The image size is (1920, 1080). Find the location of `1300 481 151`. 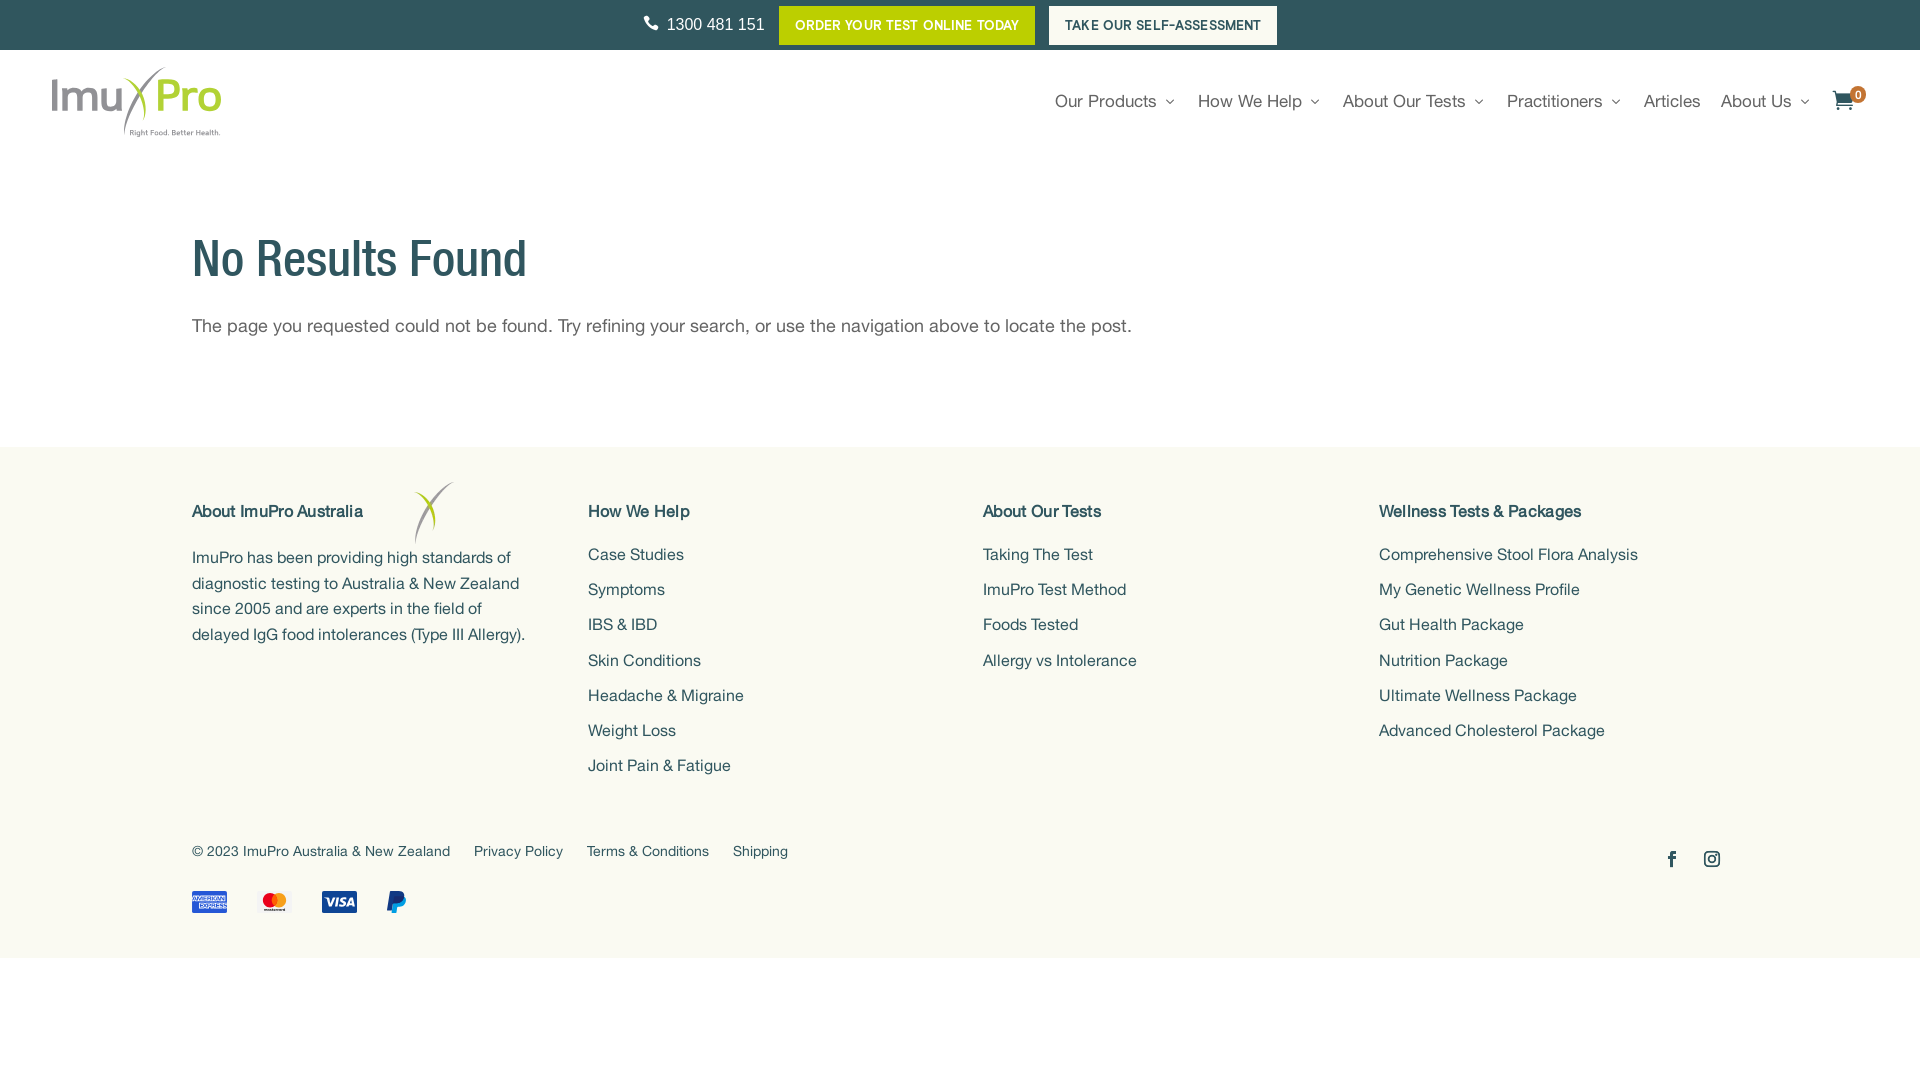

1300 481 151 is located at coordinates (704, 25).